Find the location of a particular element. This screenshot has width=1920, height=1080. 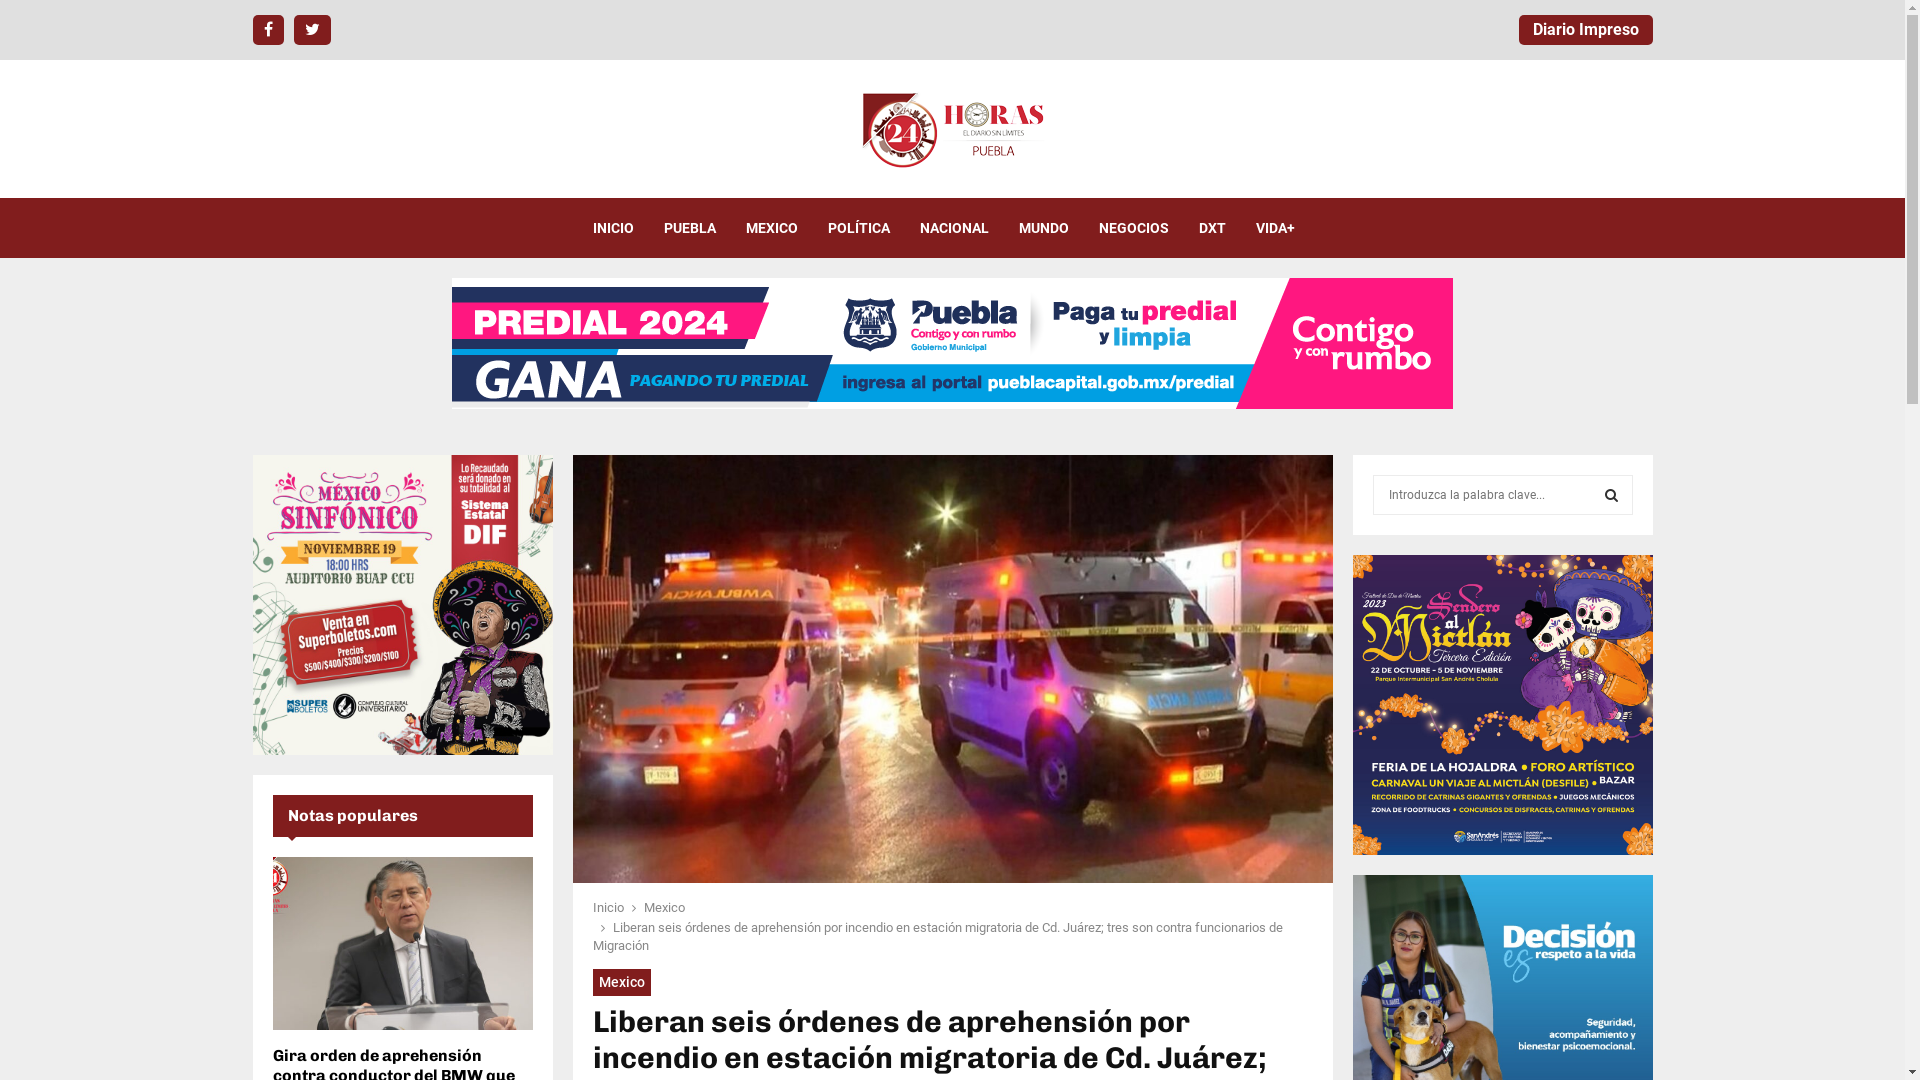

Mexico is located at coordinates (621, 982).